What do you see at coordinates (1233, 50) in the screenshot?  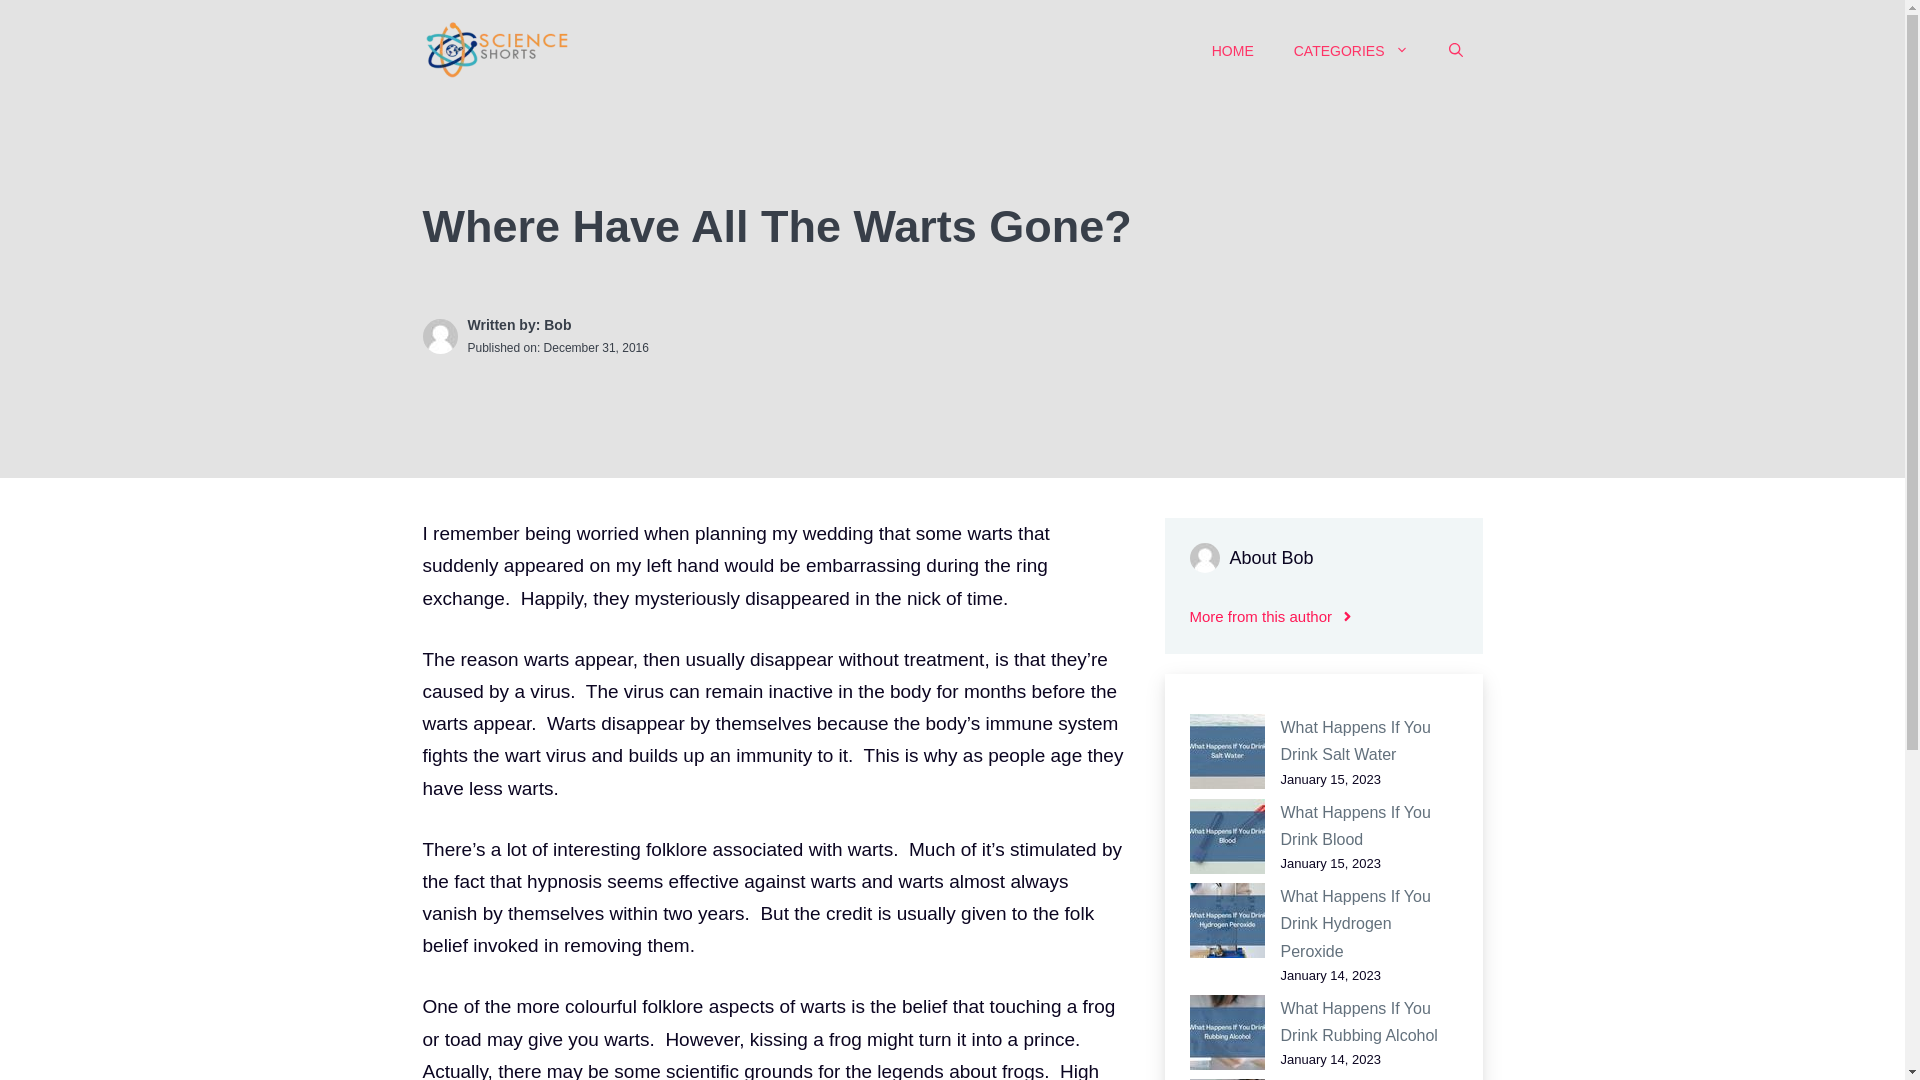 I see `HOME` at bounding box center [1233, 50].